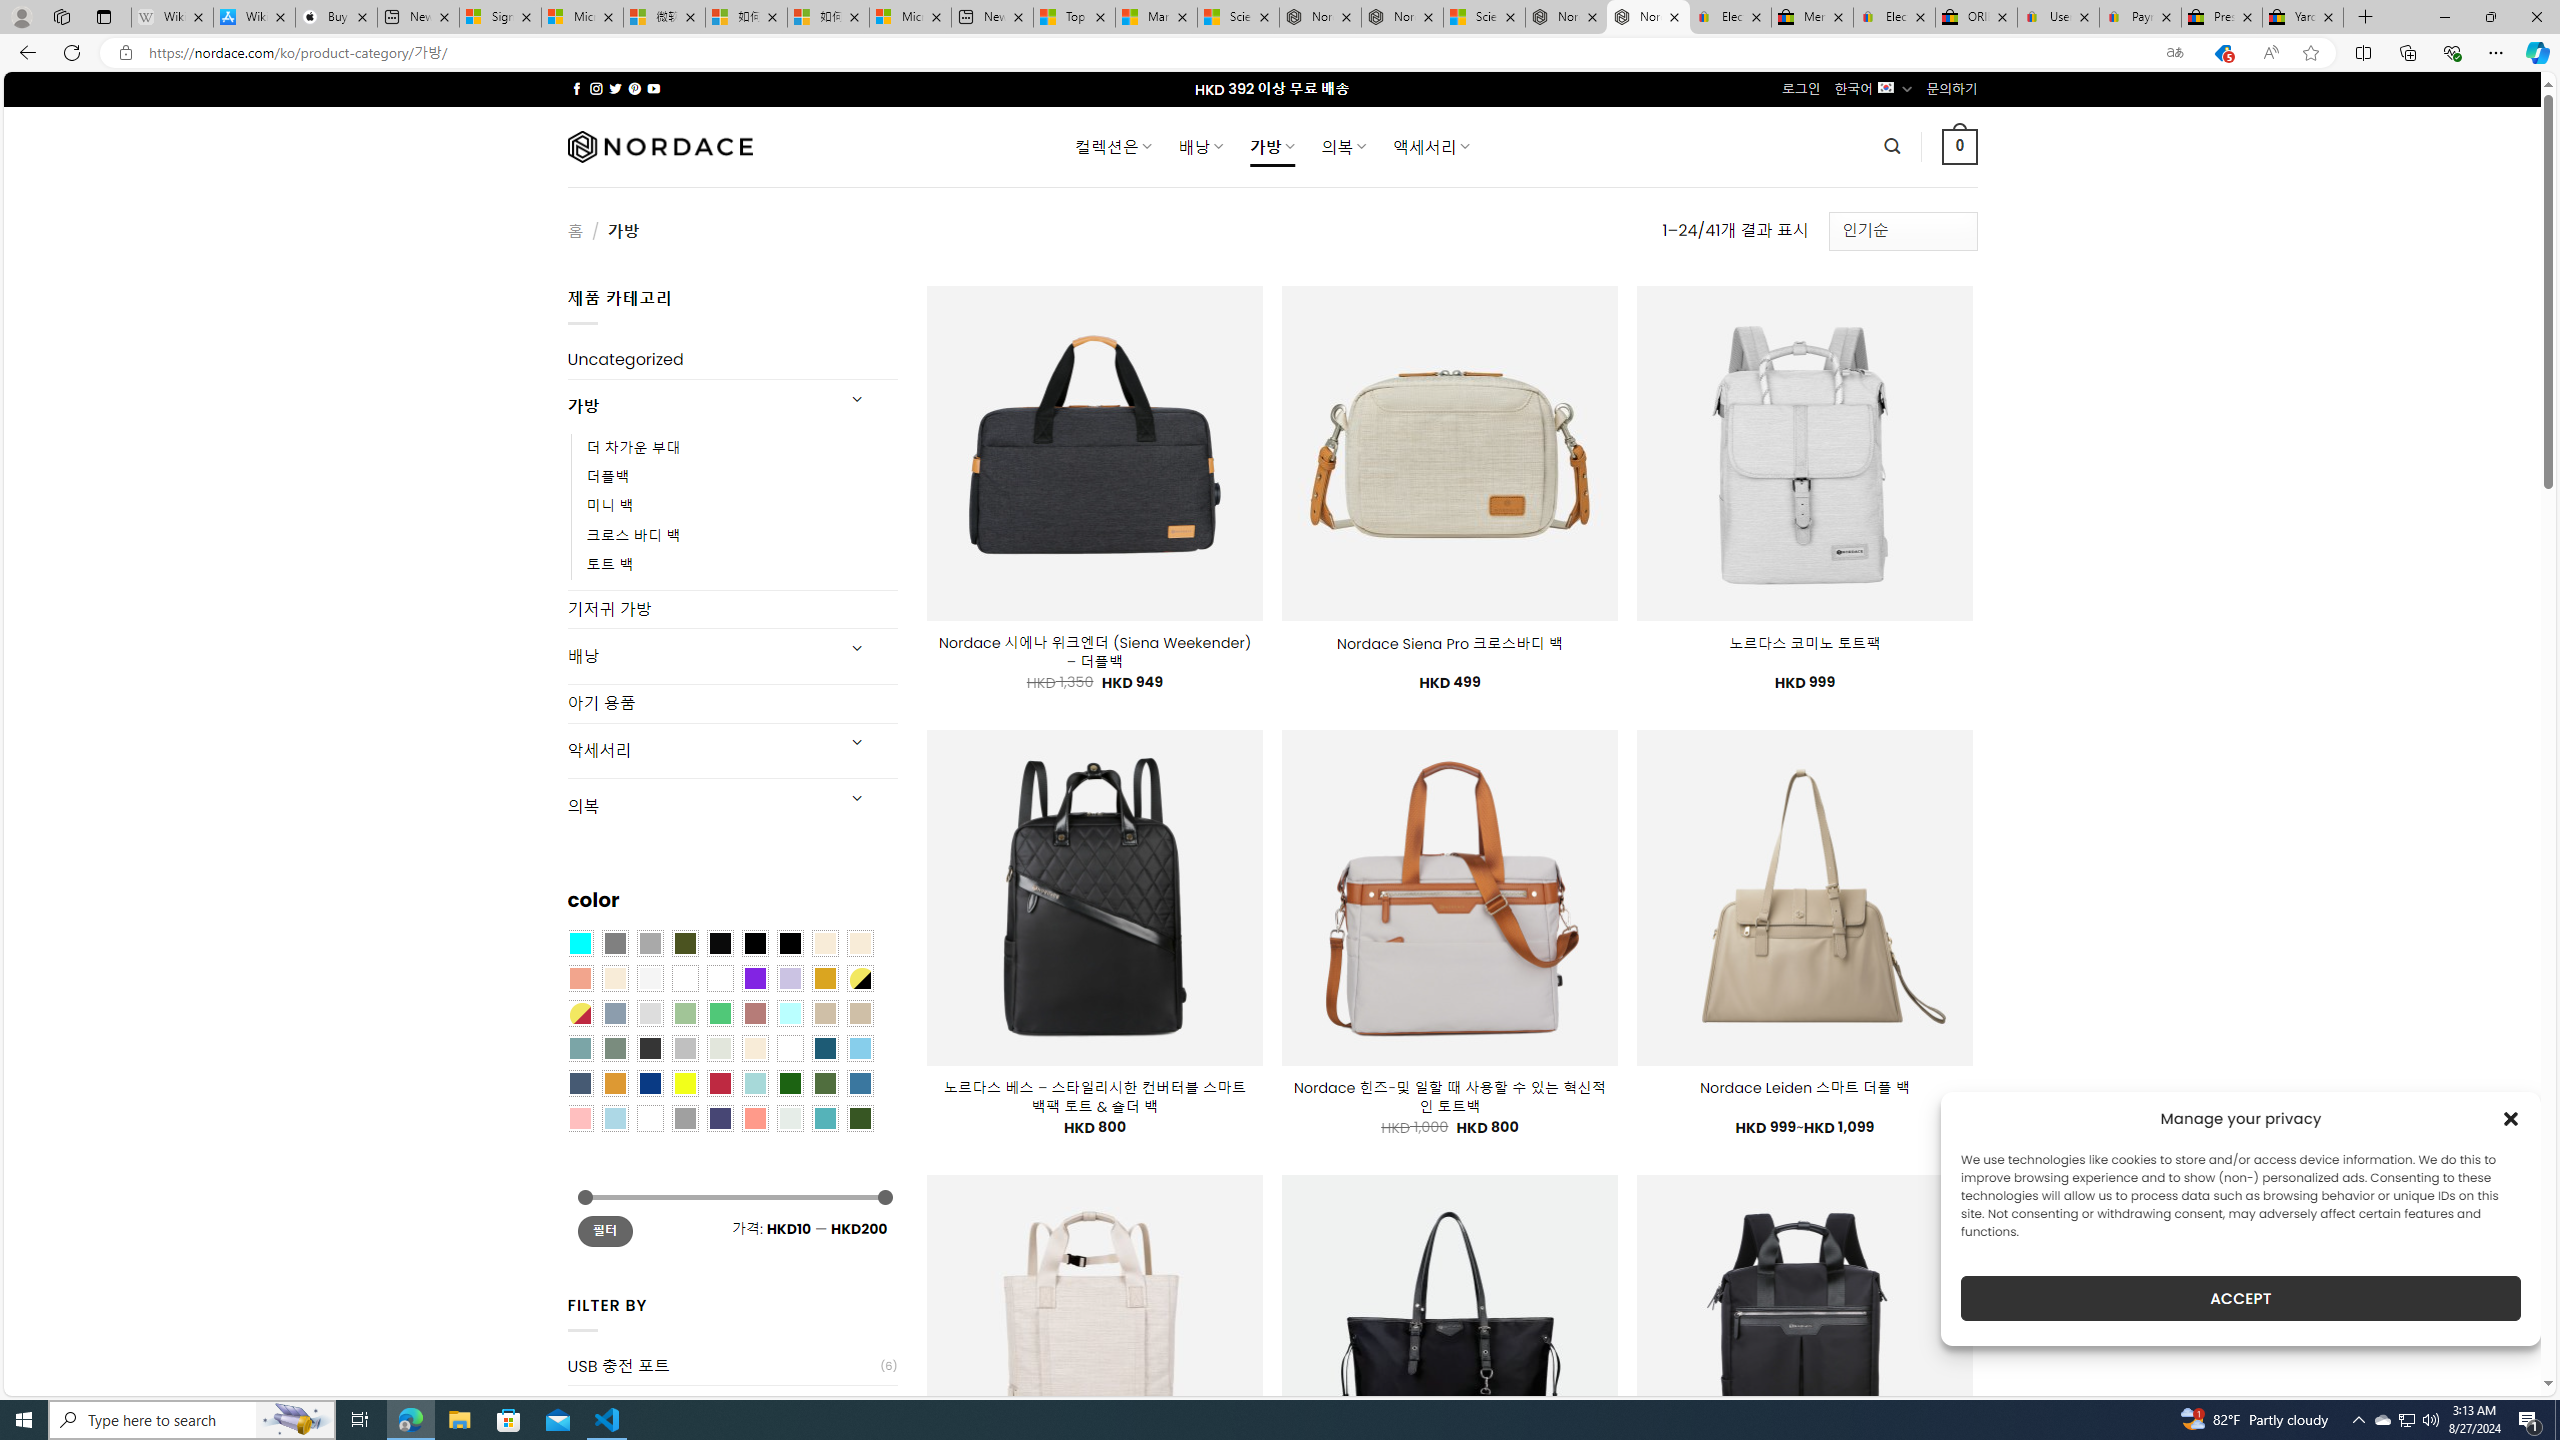 Image resolution: width=2560 pixels, height=1440 pixels. What do you see at coordinates (634, 88) in the screenshot?
I see `Follow on Pinterest` at bounding box center [634, 88].